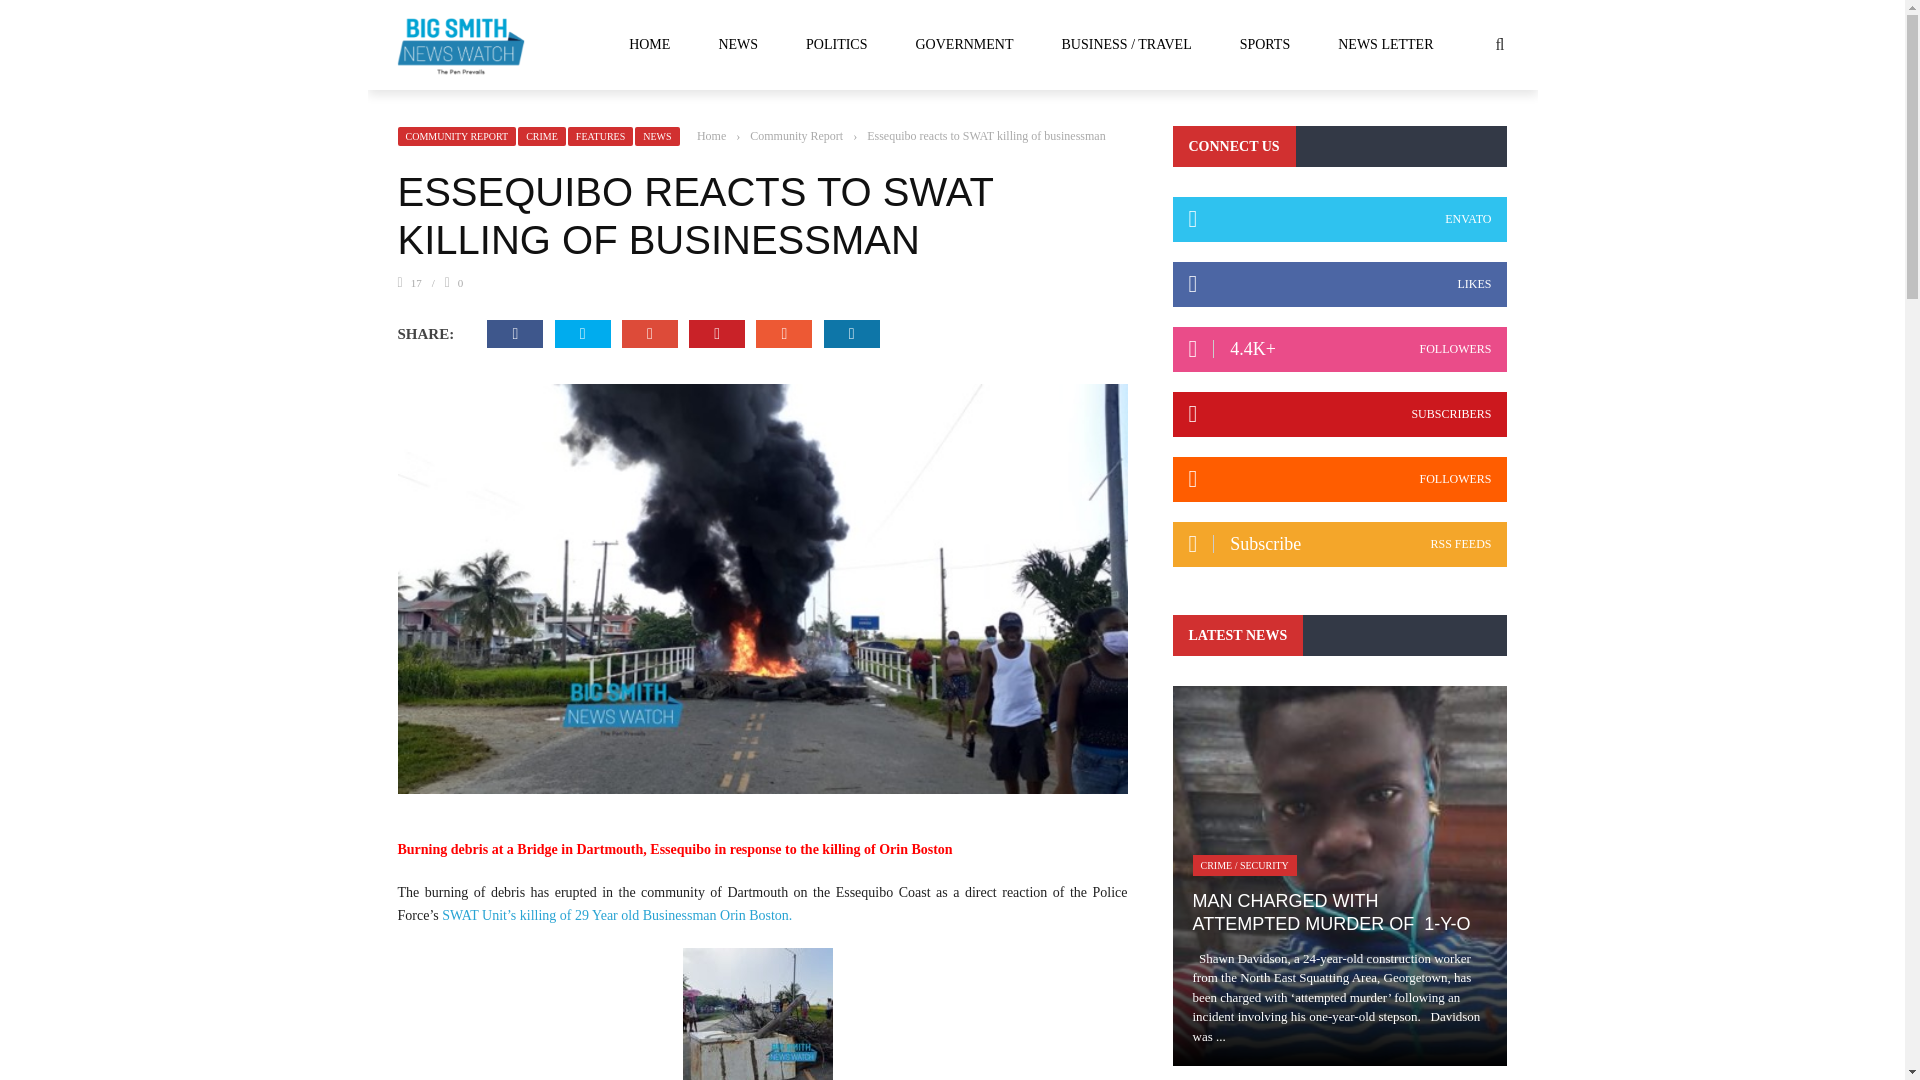  I want to click on Home, so click(710, 135).